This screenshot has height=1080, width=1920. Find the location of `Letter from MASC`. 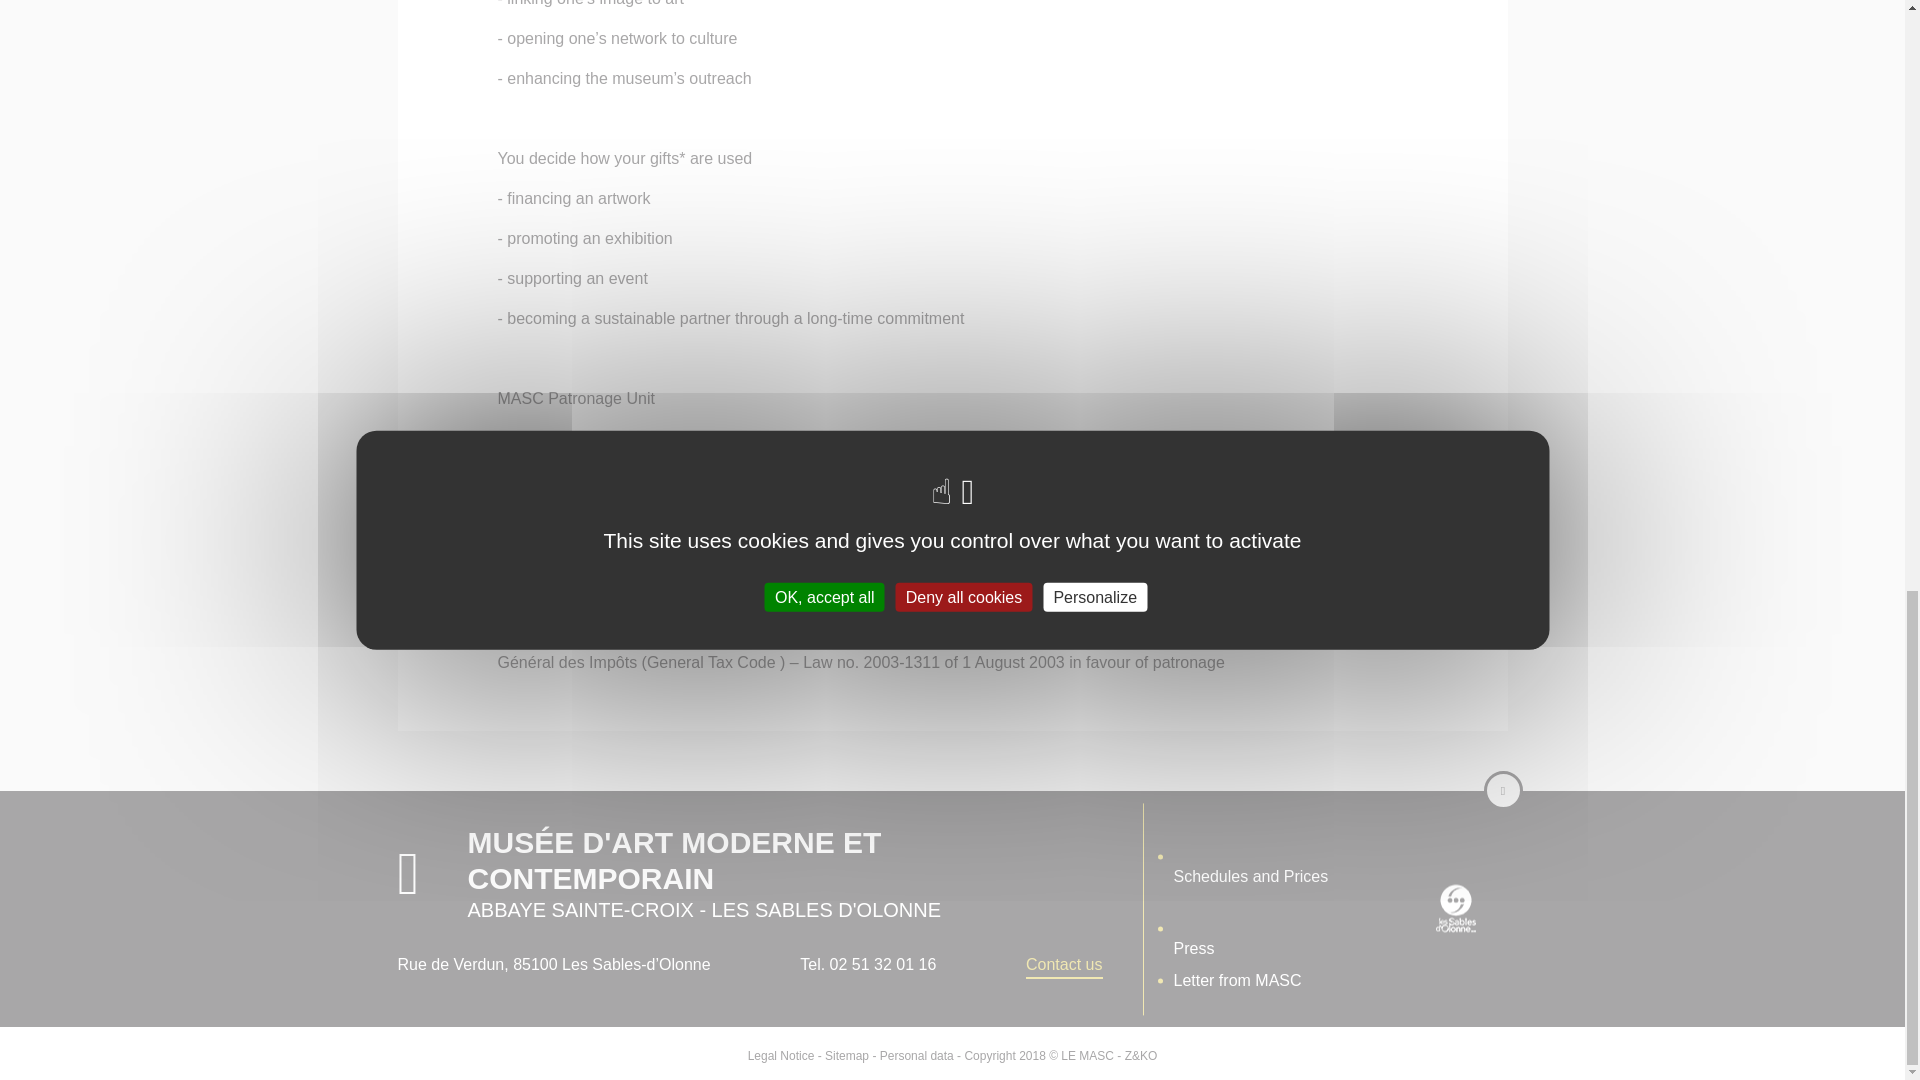

Letter from MASC is located at coordinates (1237, 980).